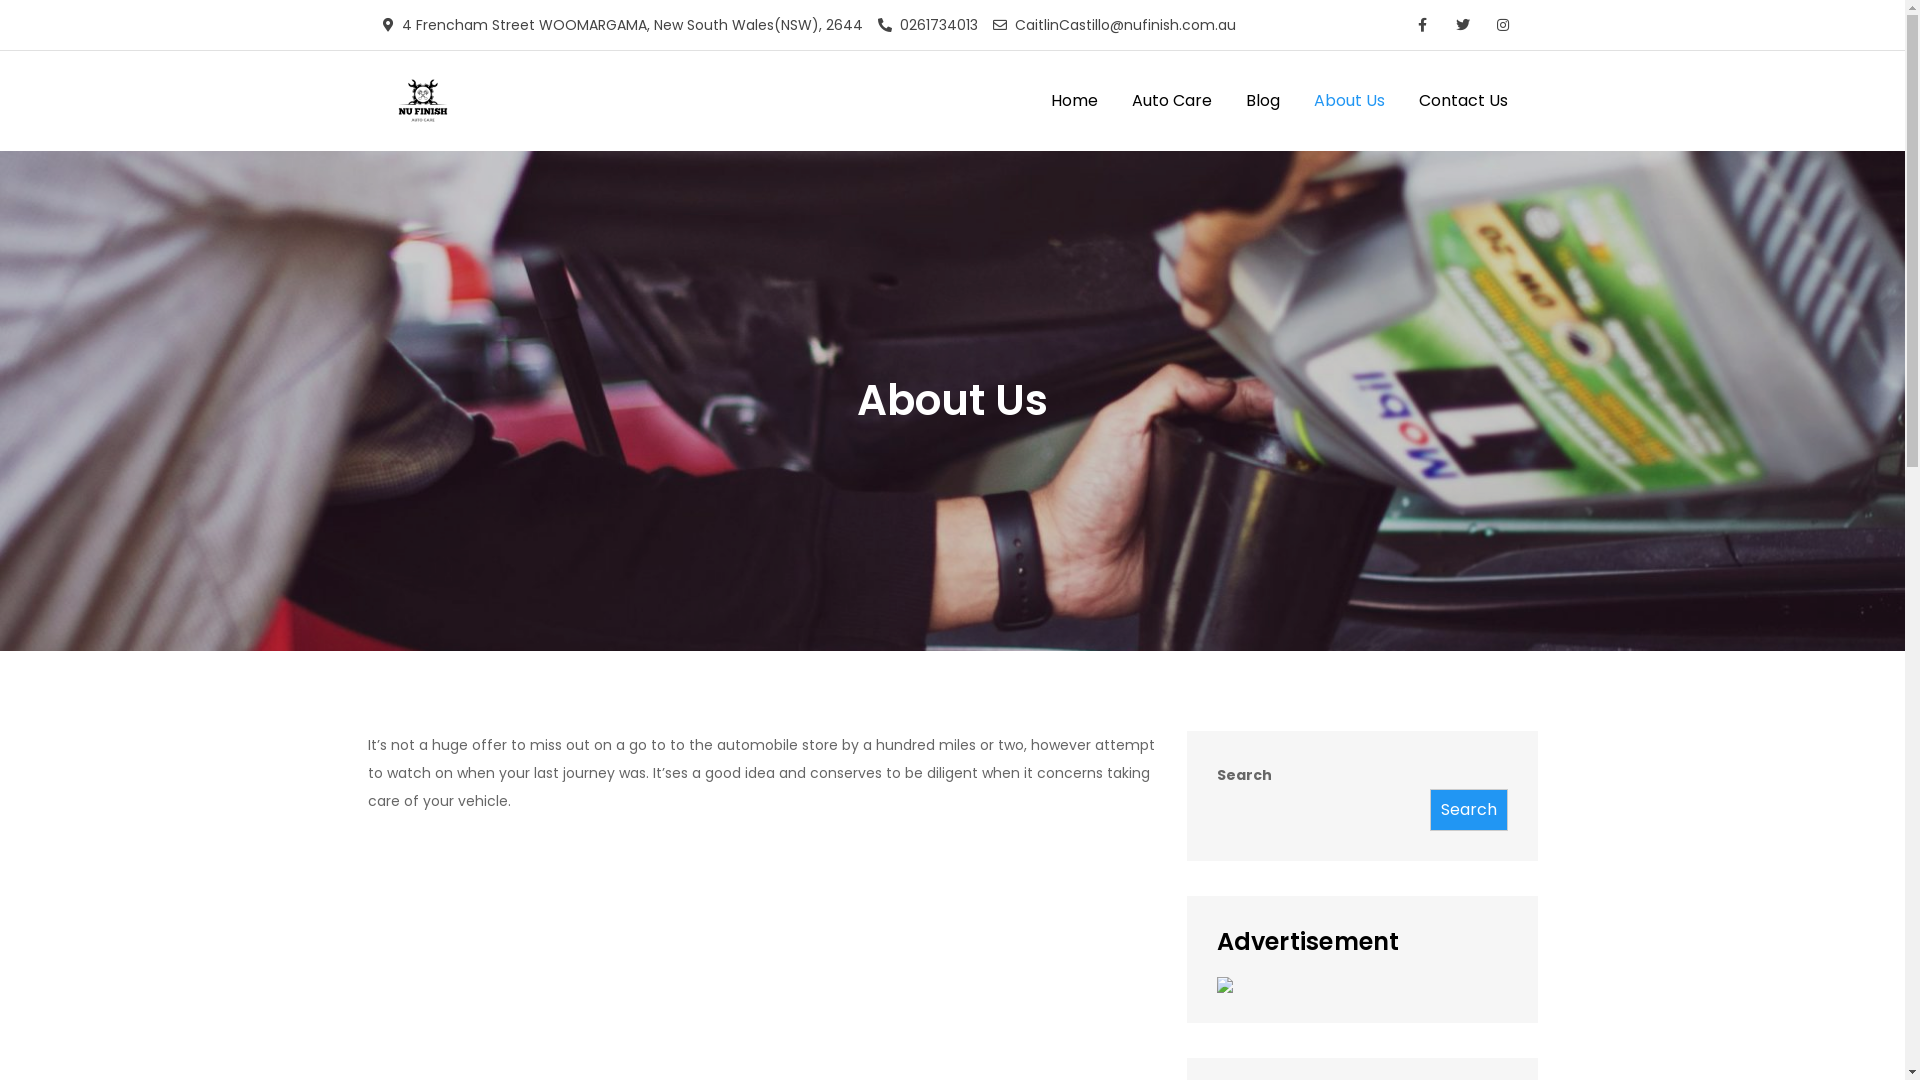 The height and width of the screenshot is (1080, 1920). Describe the element at coordinates (1348, 101) in the screenshot. I see `About Us` at that location.